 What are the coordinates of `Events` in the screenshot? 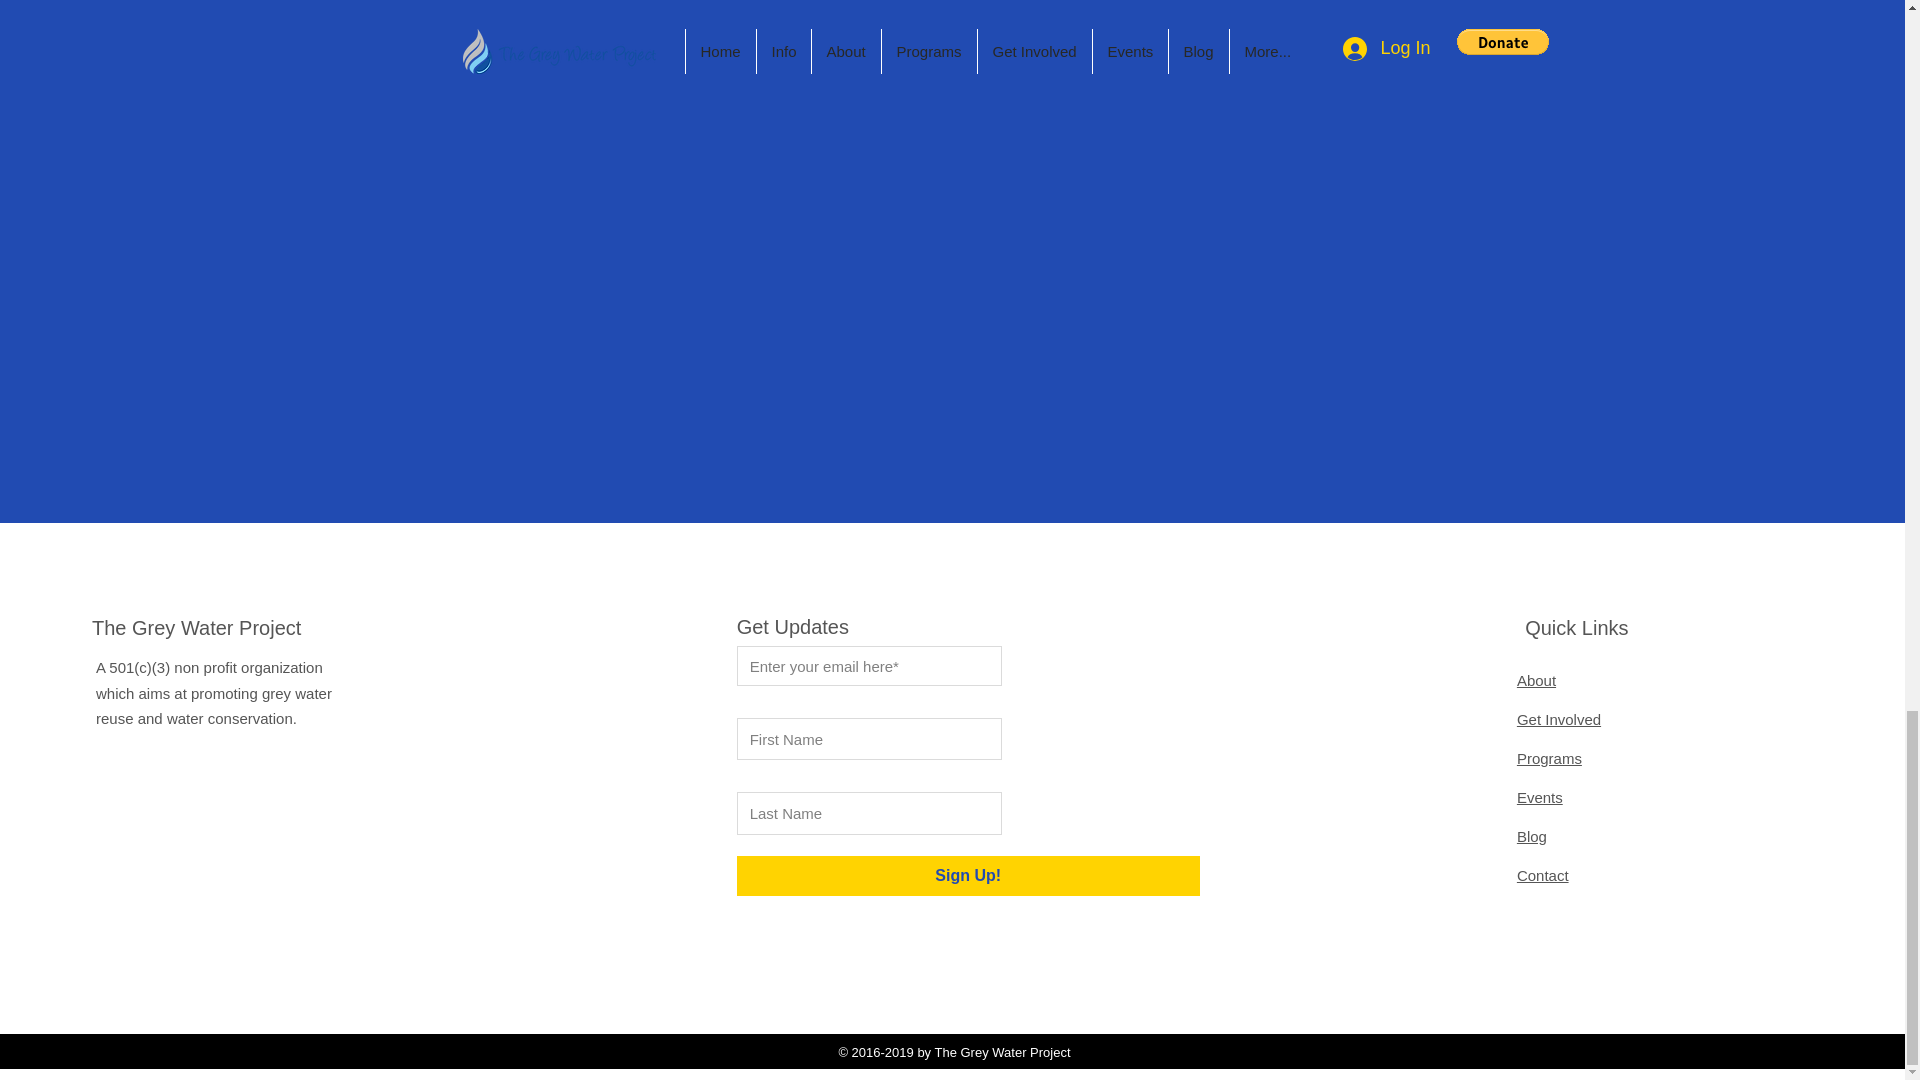 It's located at (1539, 797).